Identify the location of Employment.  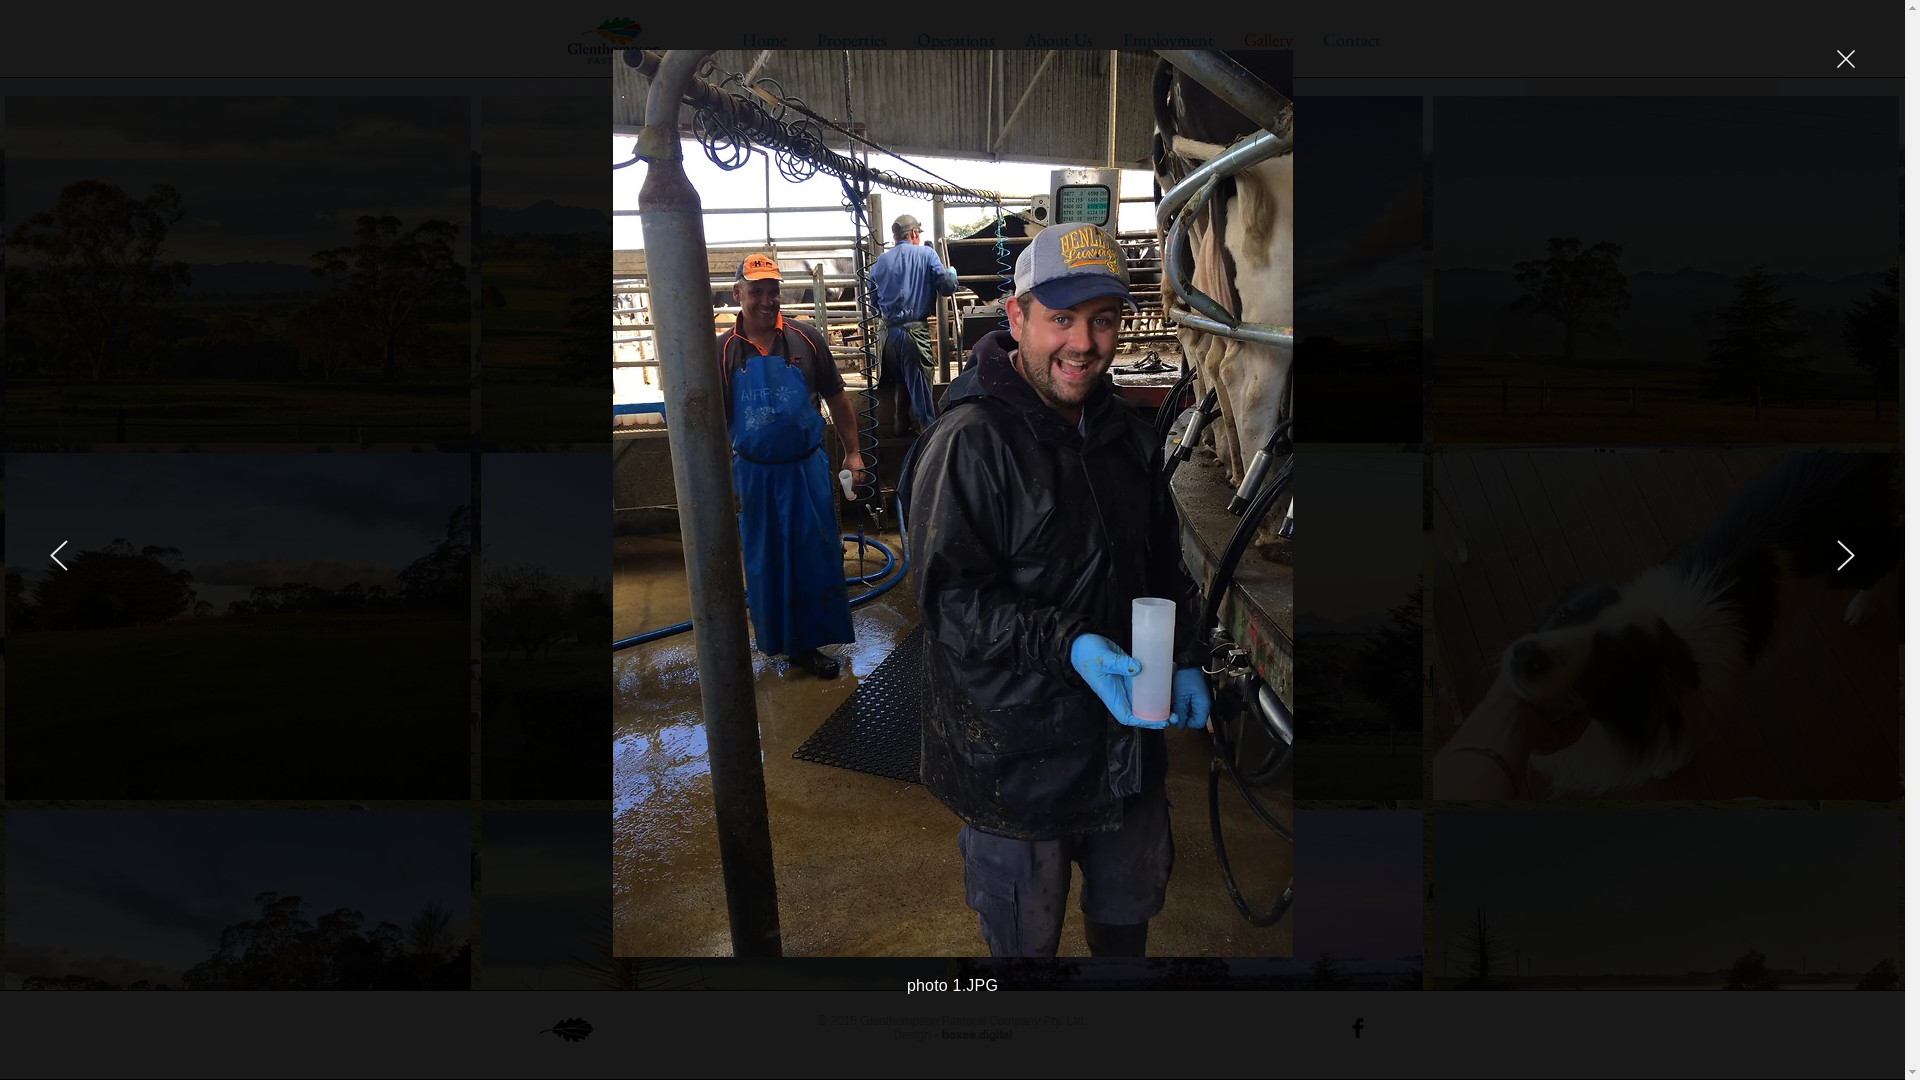
(1168, 40).